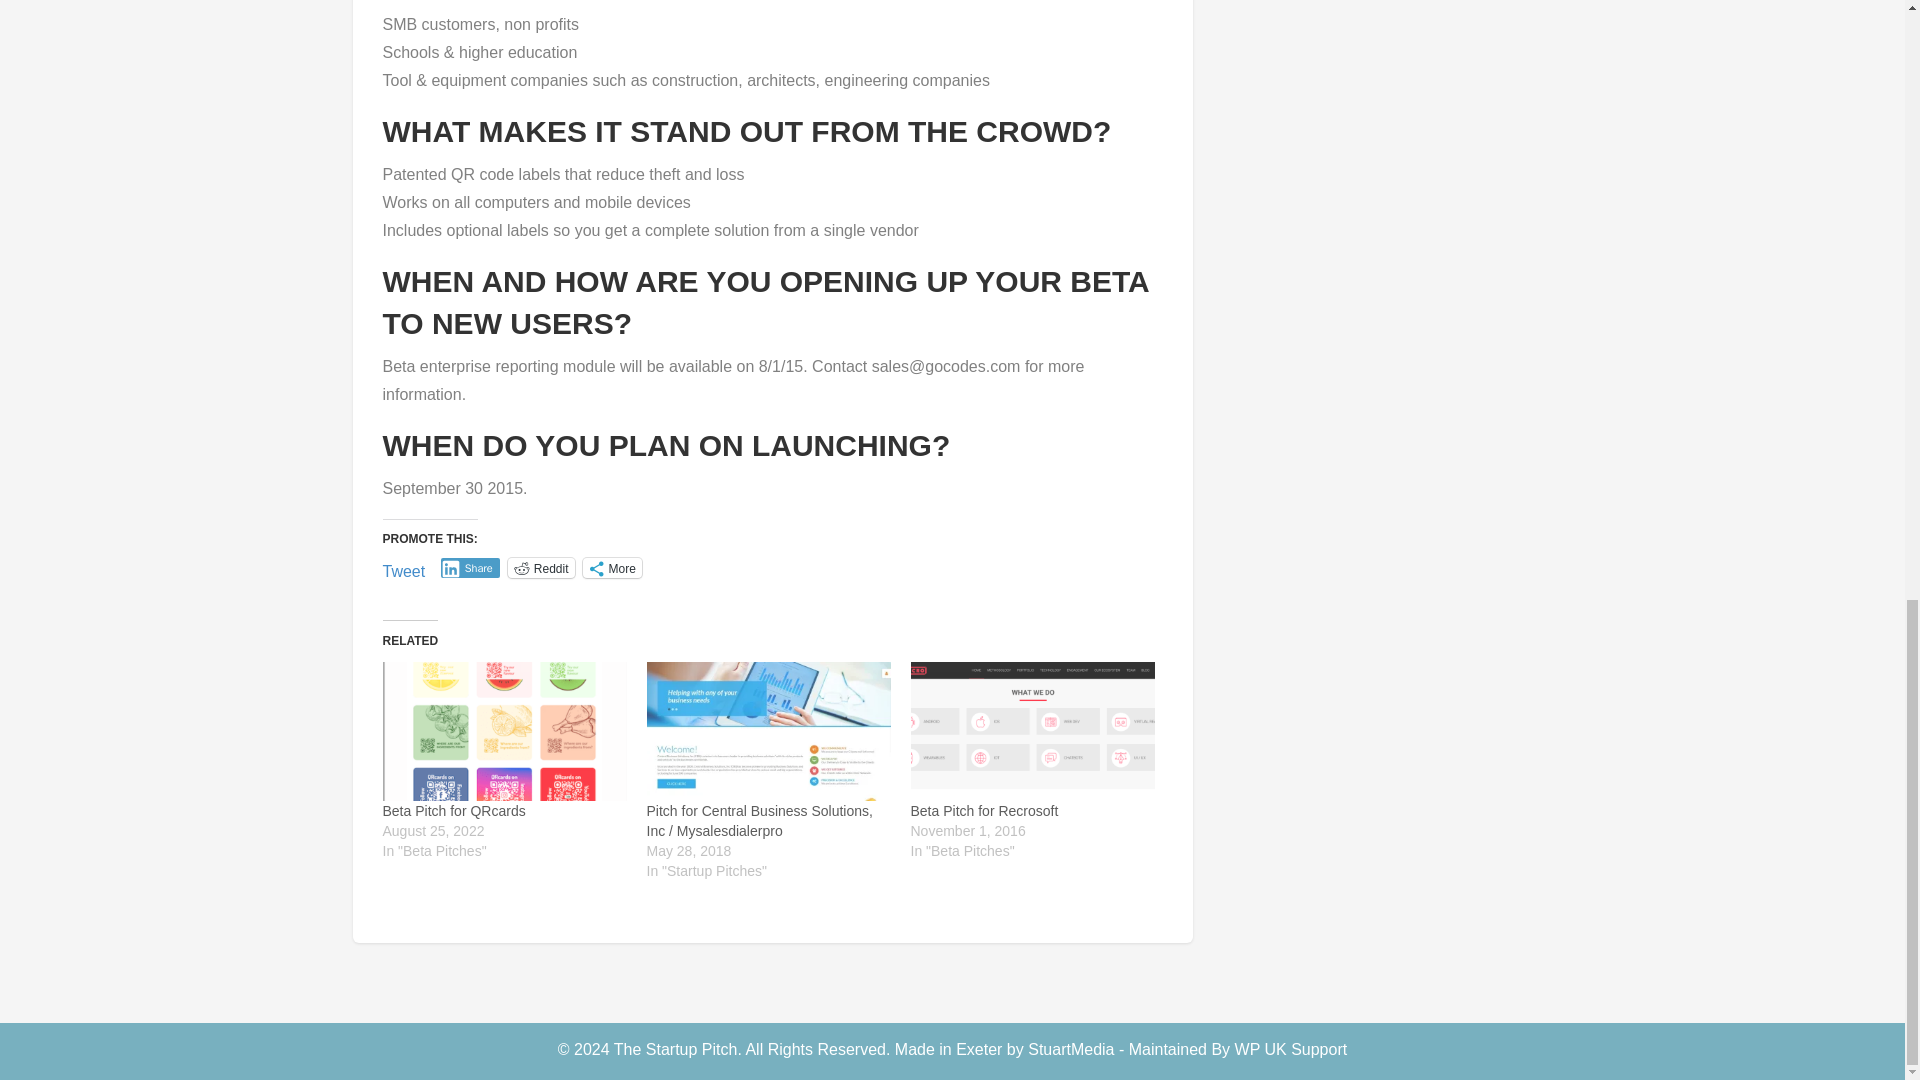  Describe the element at coordinates (504, 732) in the screenshot. I see `Beta Pitch for QRcards` at that location.